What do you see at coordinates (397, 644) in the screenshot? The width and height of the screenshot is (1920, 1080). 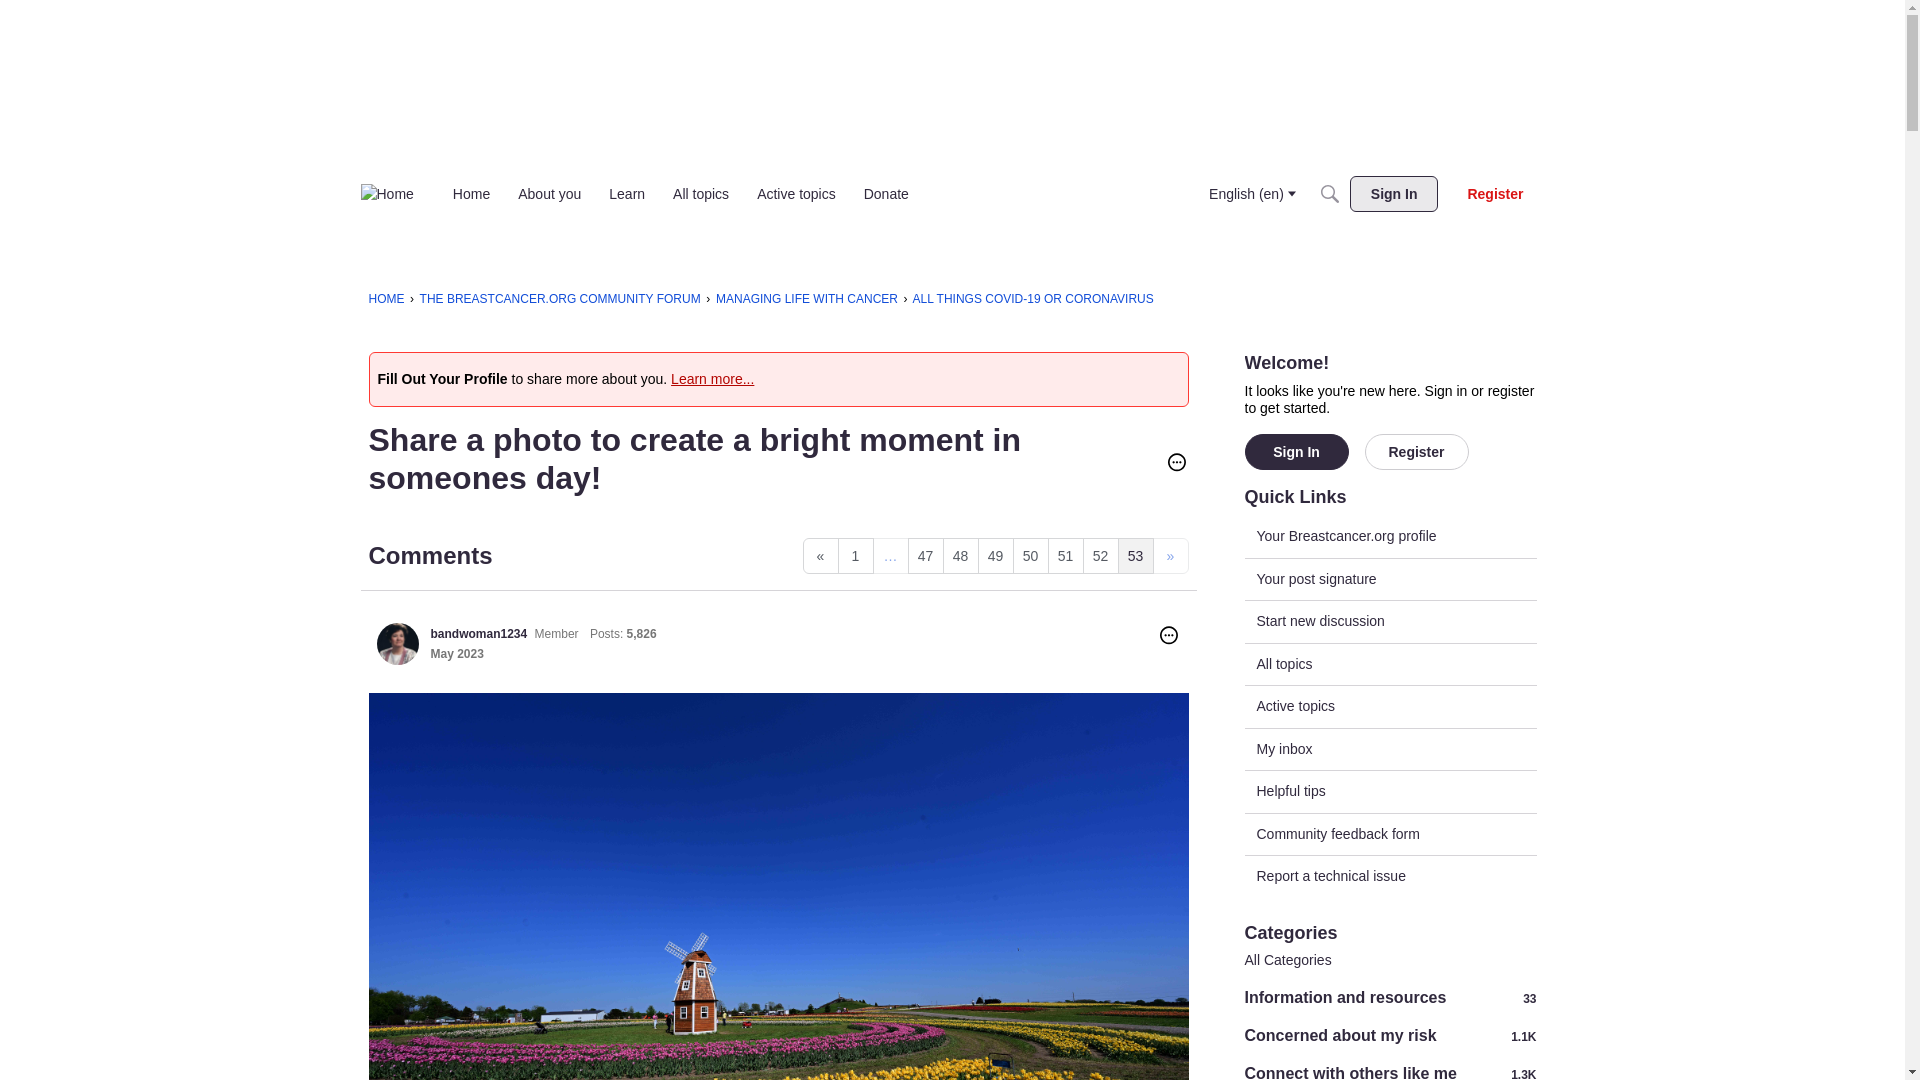 I see `bandwoman1234` at bounding box center [397, 644].